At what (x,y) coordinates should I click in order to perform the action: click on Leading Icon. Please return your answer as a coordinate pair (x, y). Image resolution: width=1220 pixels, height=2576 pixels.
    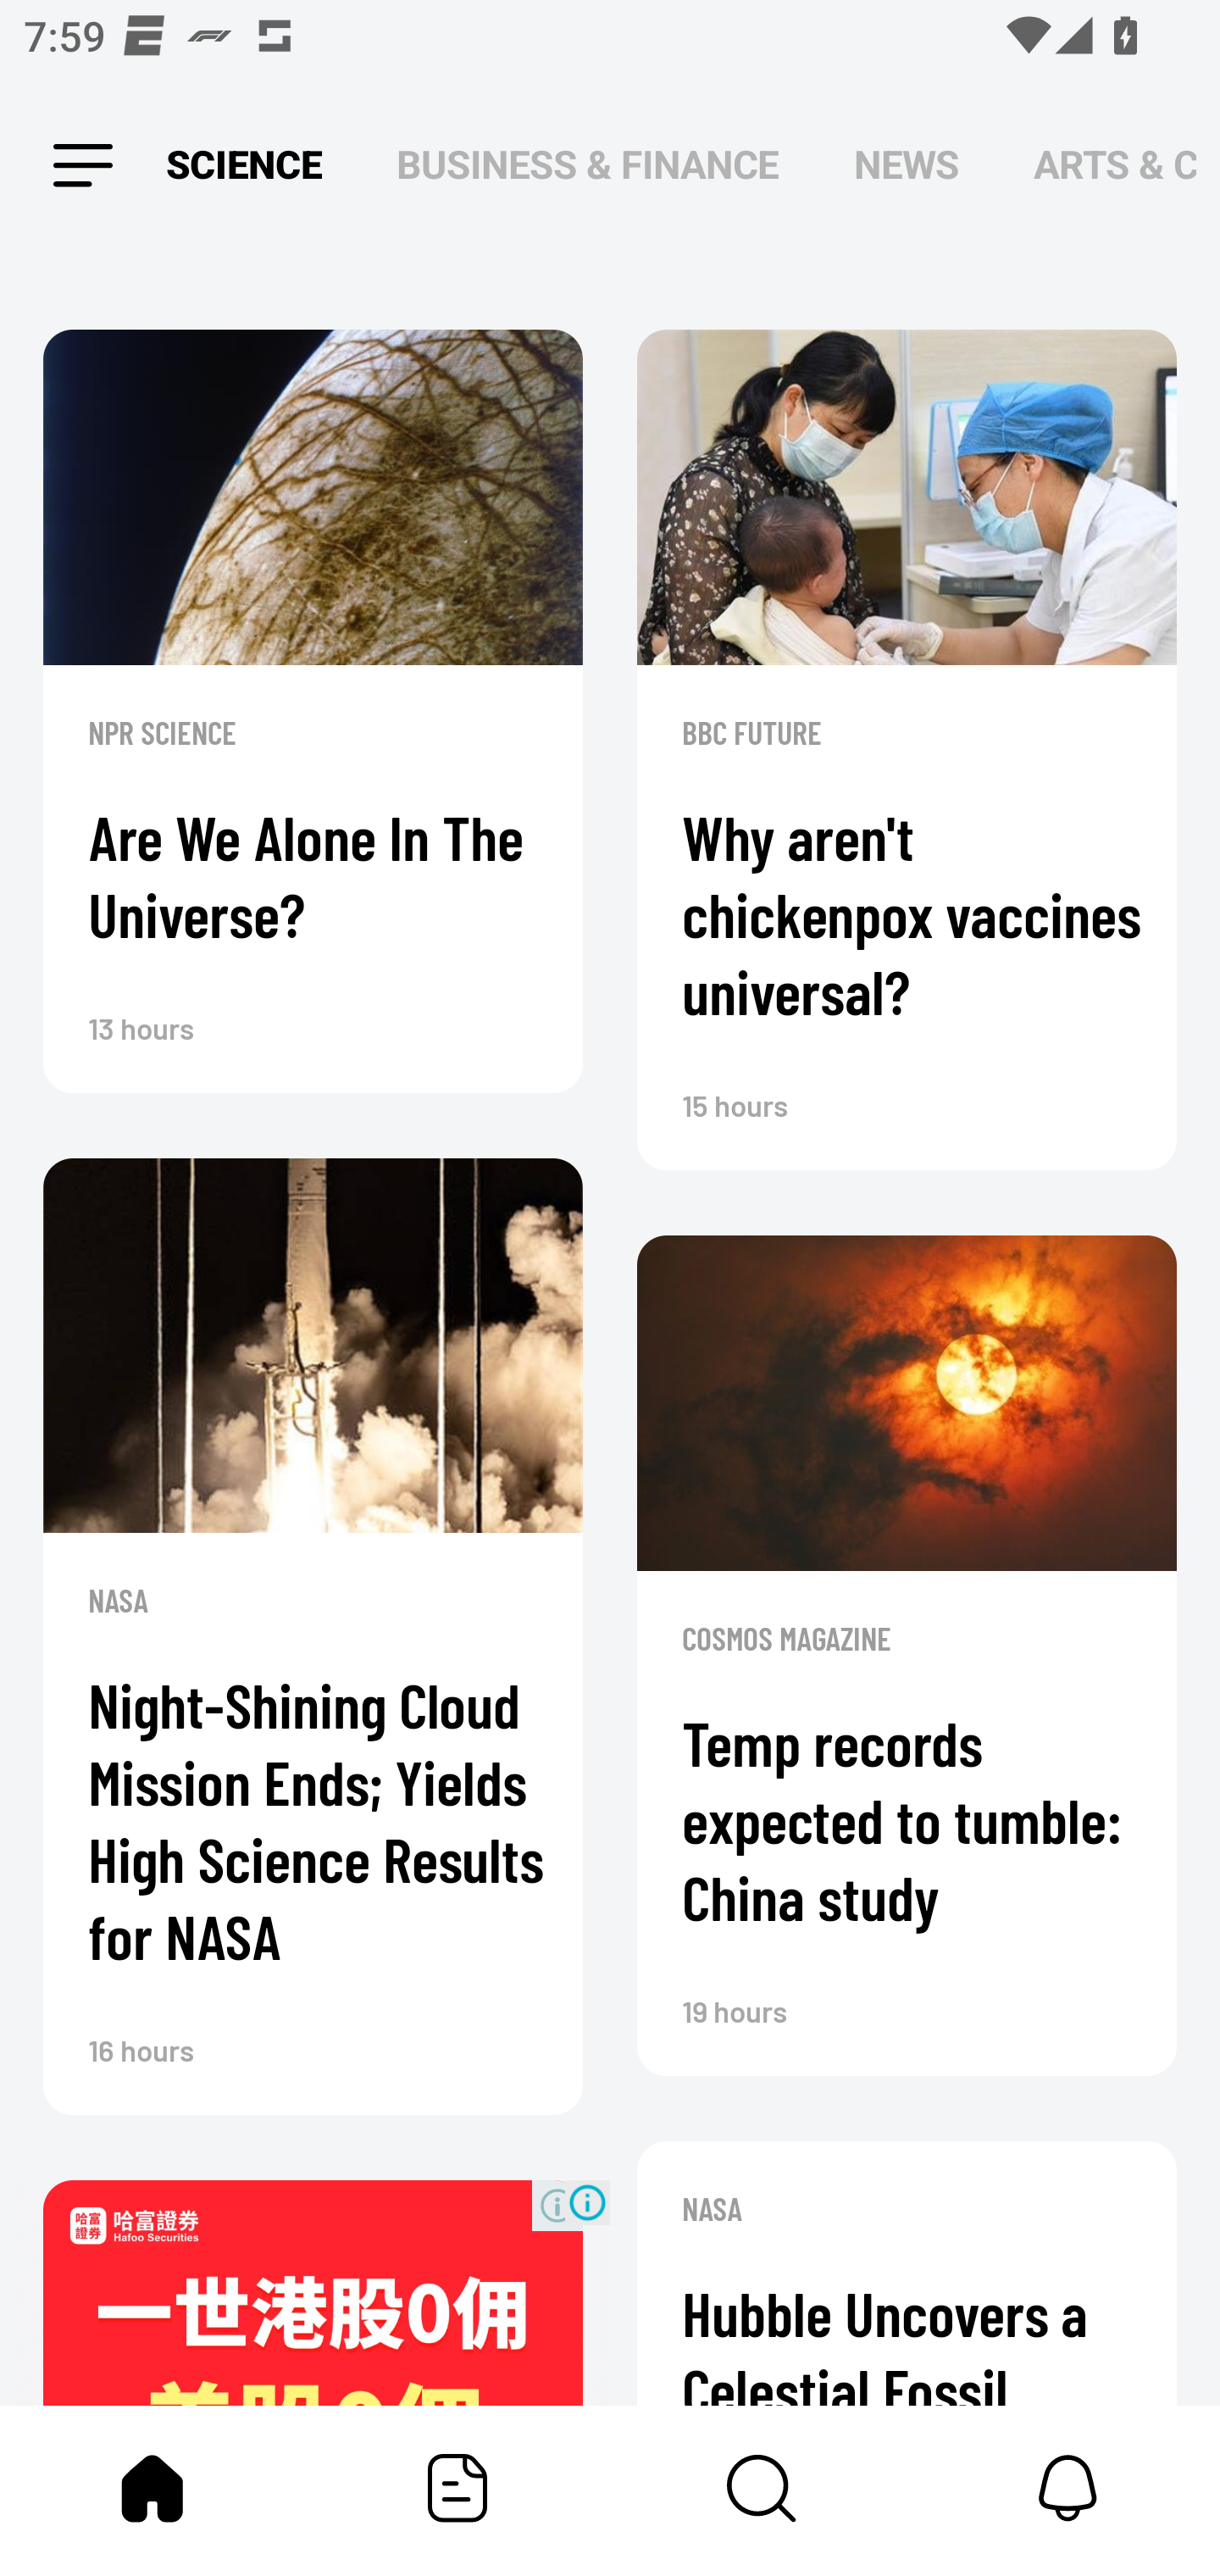
    Looking at the image, I should click on (83, 166).